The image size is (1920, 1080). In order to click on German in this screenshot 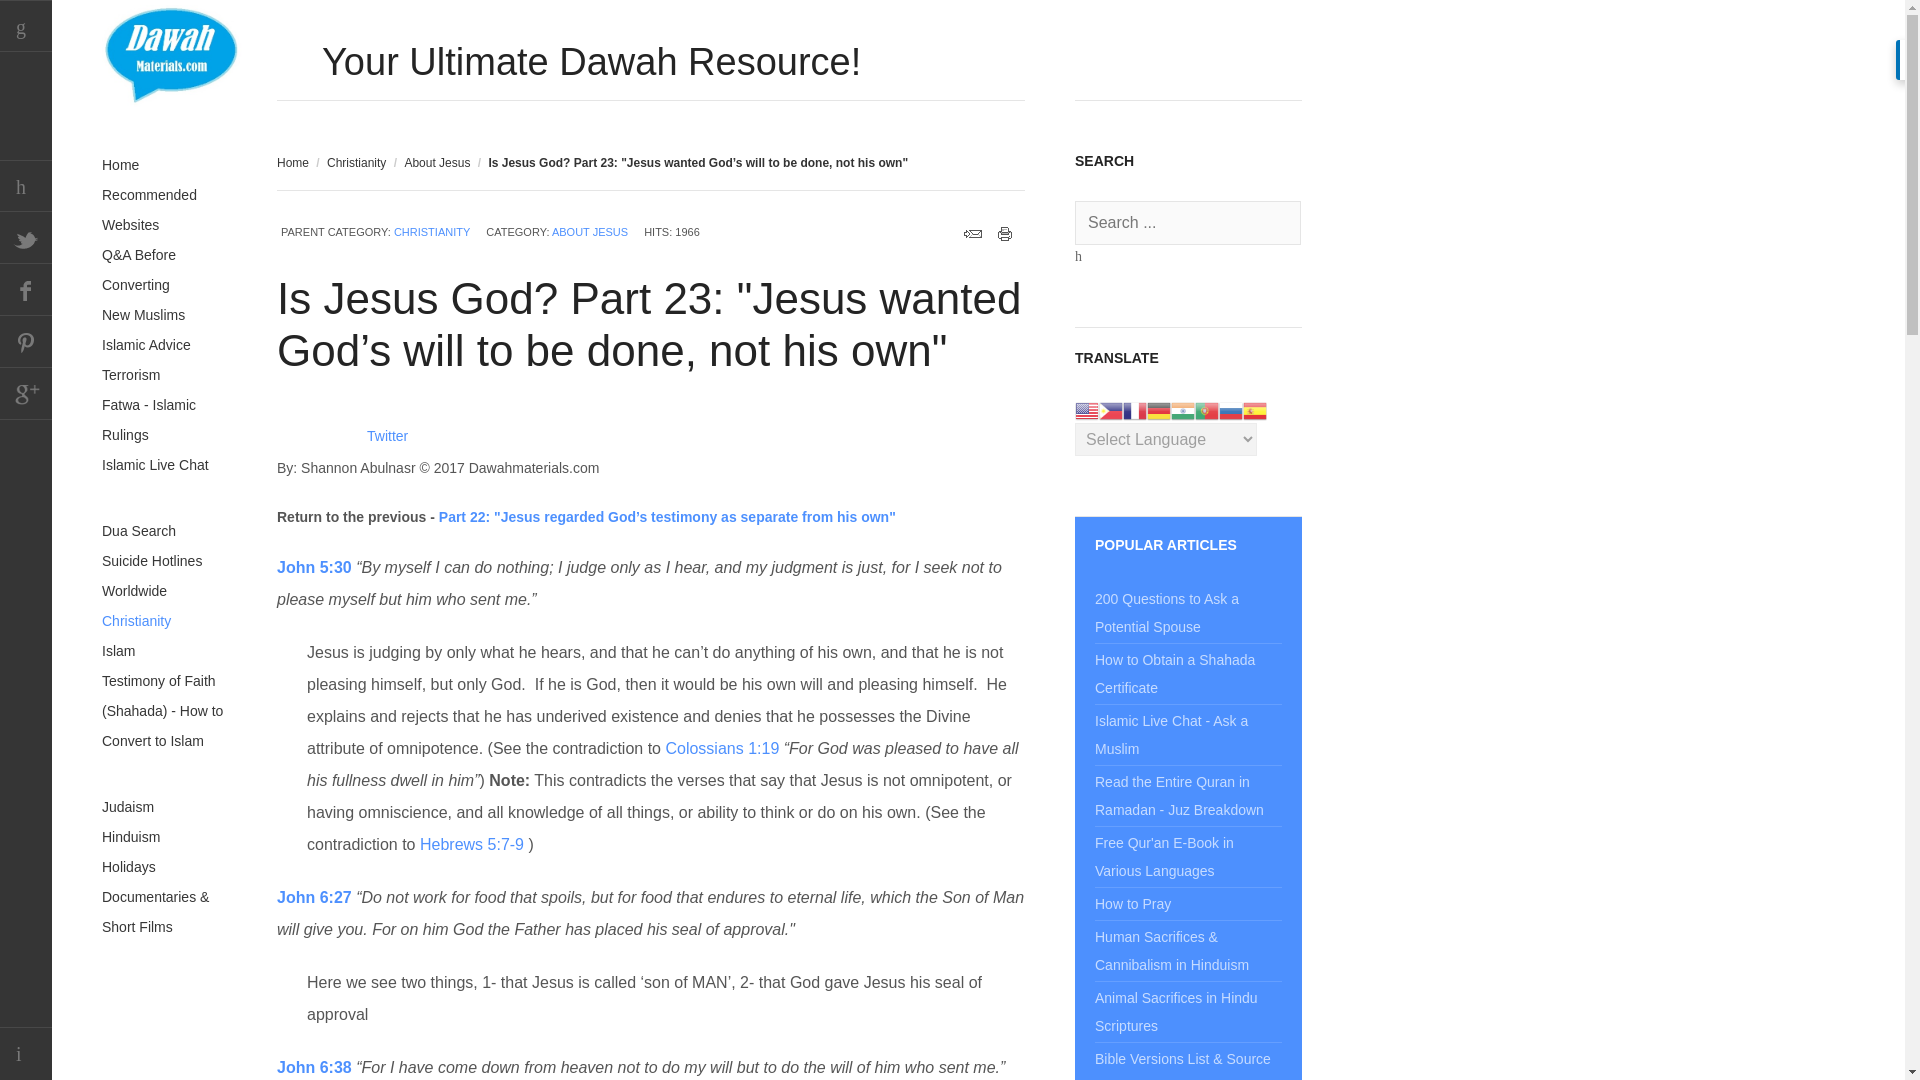, I will do `click(1158, 408)`.